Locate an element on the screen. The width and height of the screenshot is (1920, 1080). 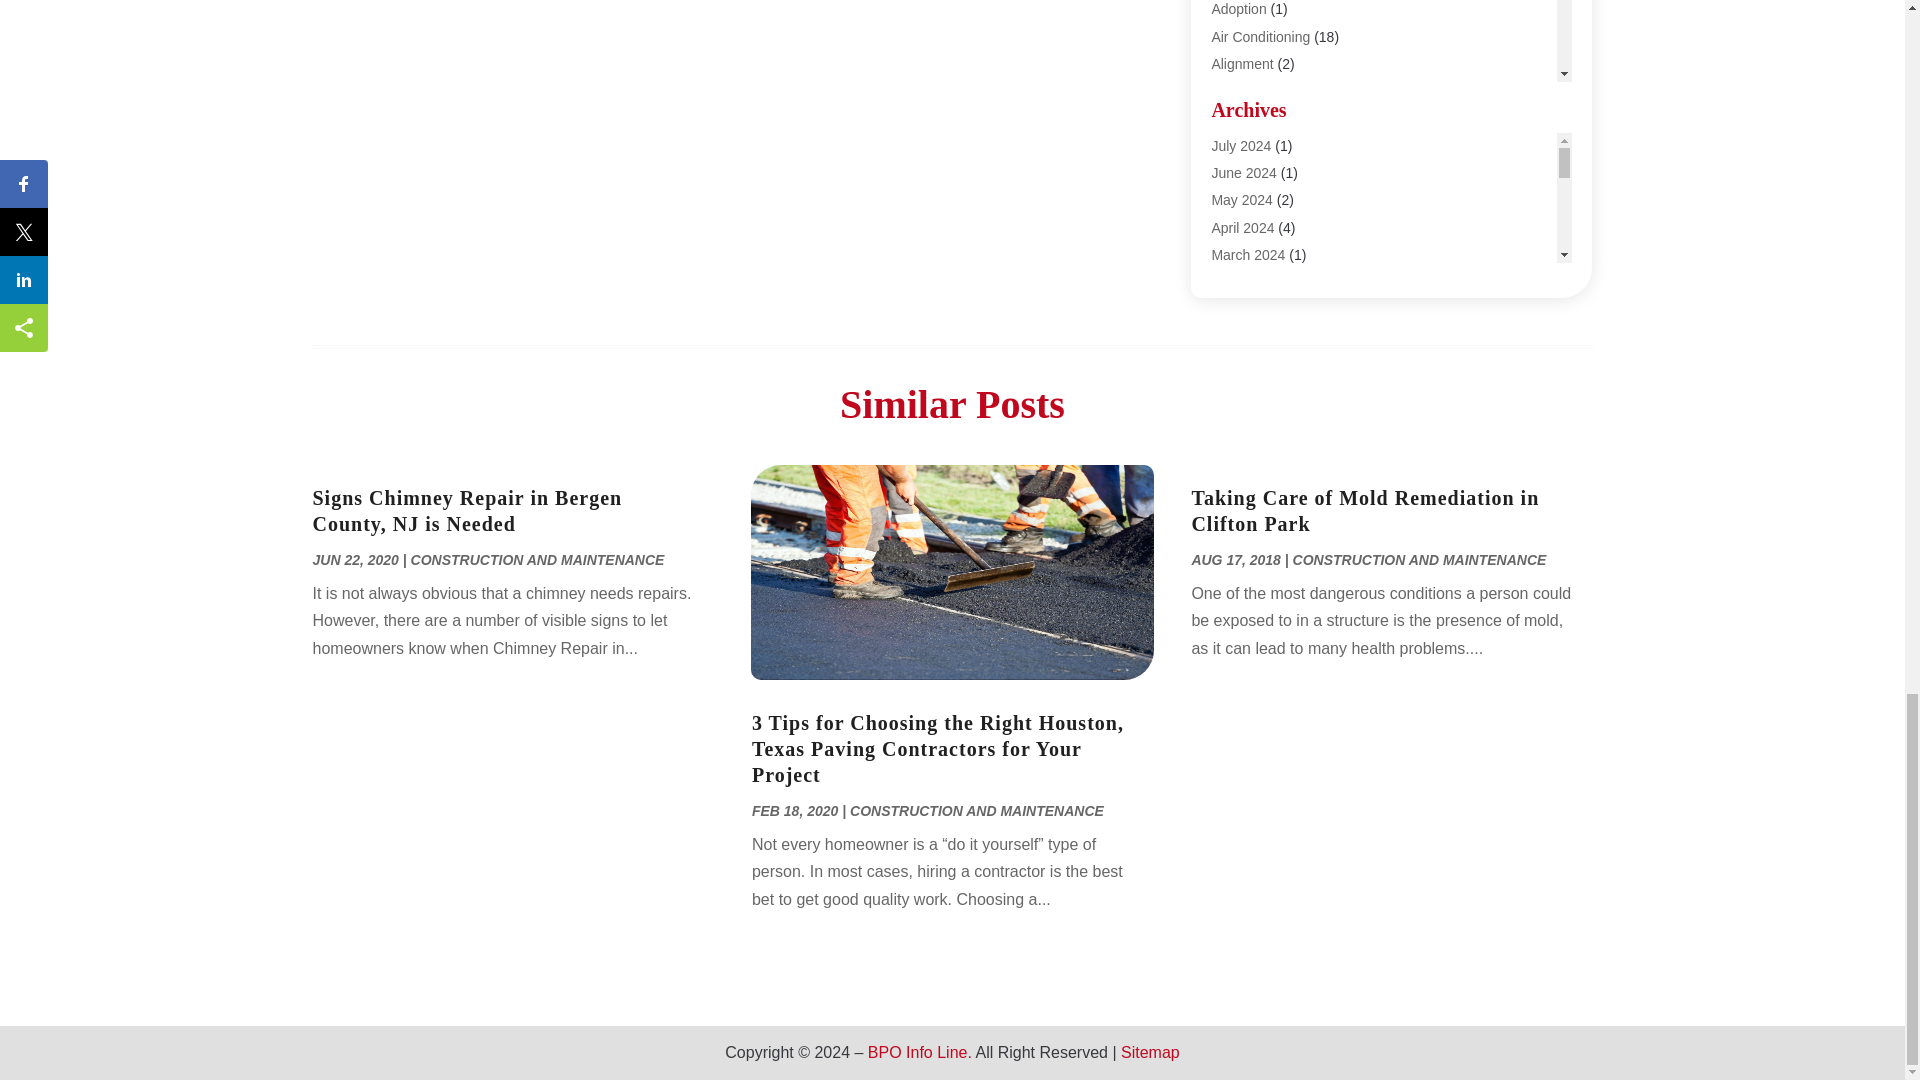
Call Center Outsourcing is located at coordinates (1285, 254).